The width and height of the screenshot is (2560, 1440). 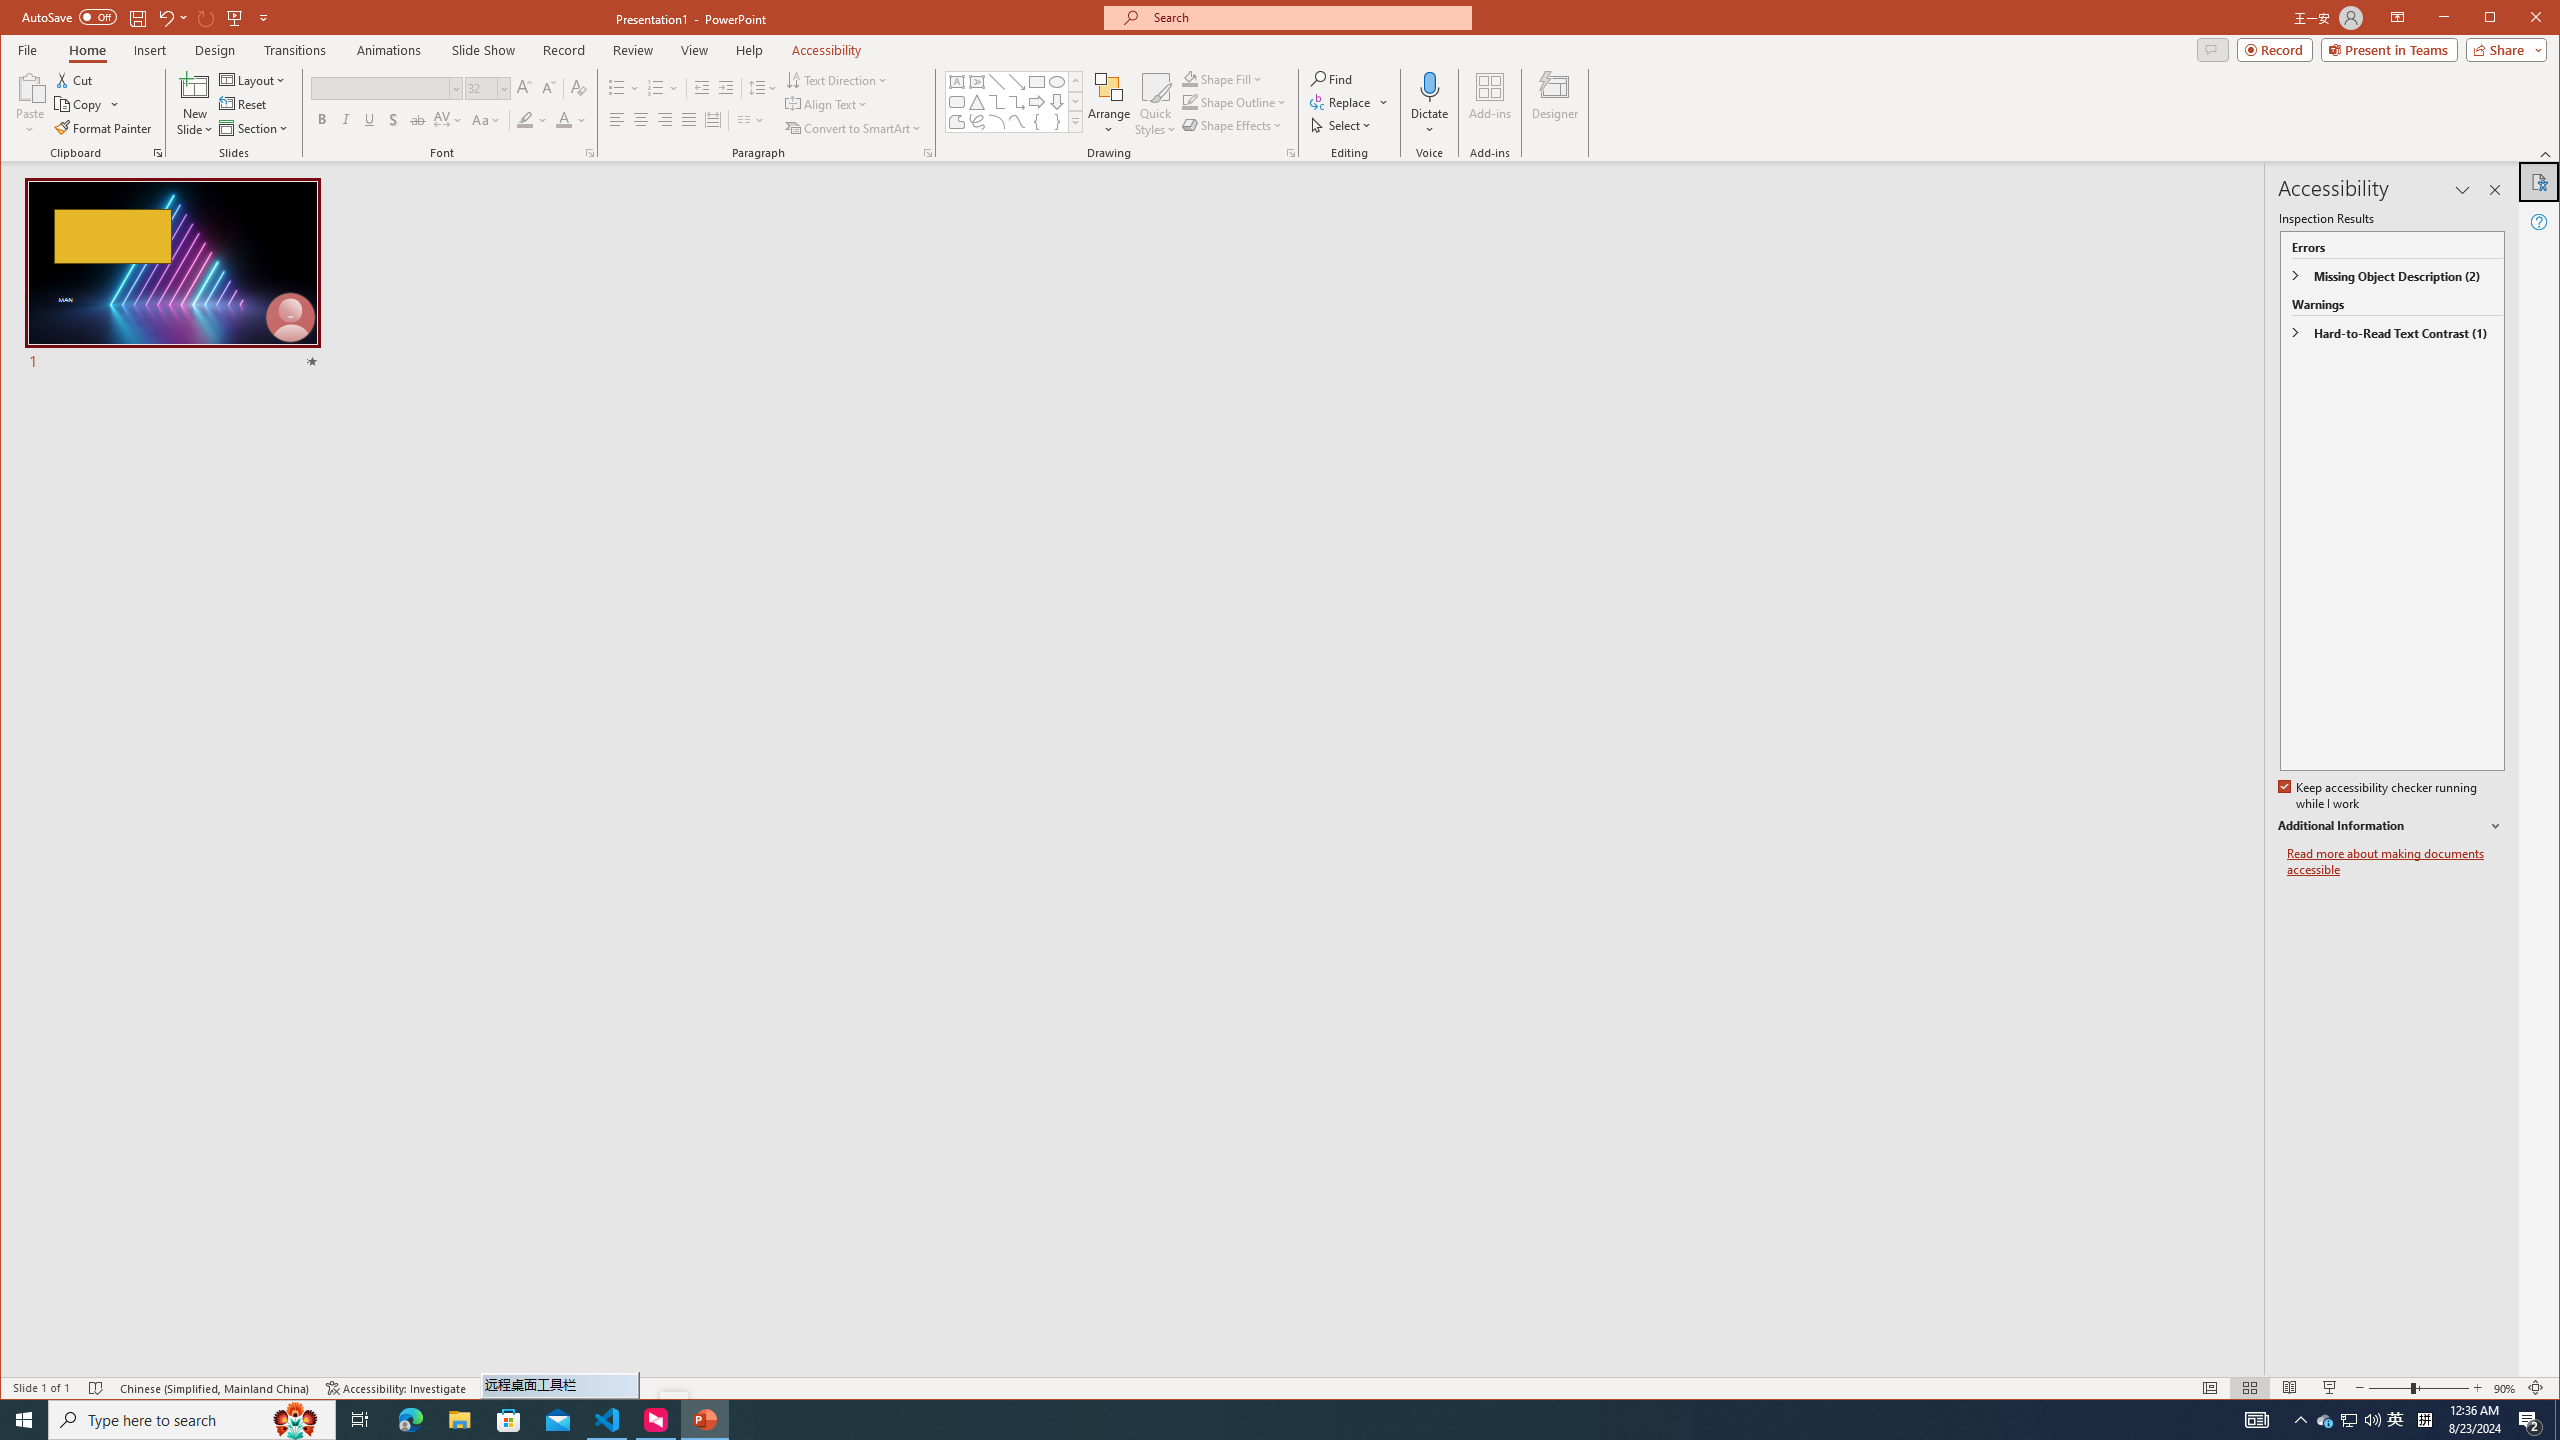 I want to click on Select, so click(x=2256, y=1420).